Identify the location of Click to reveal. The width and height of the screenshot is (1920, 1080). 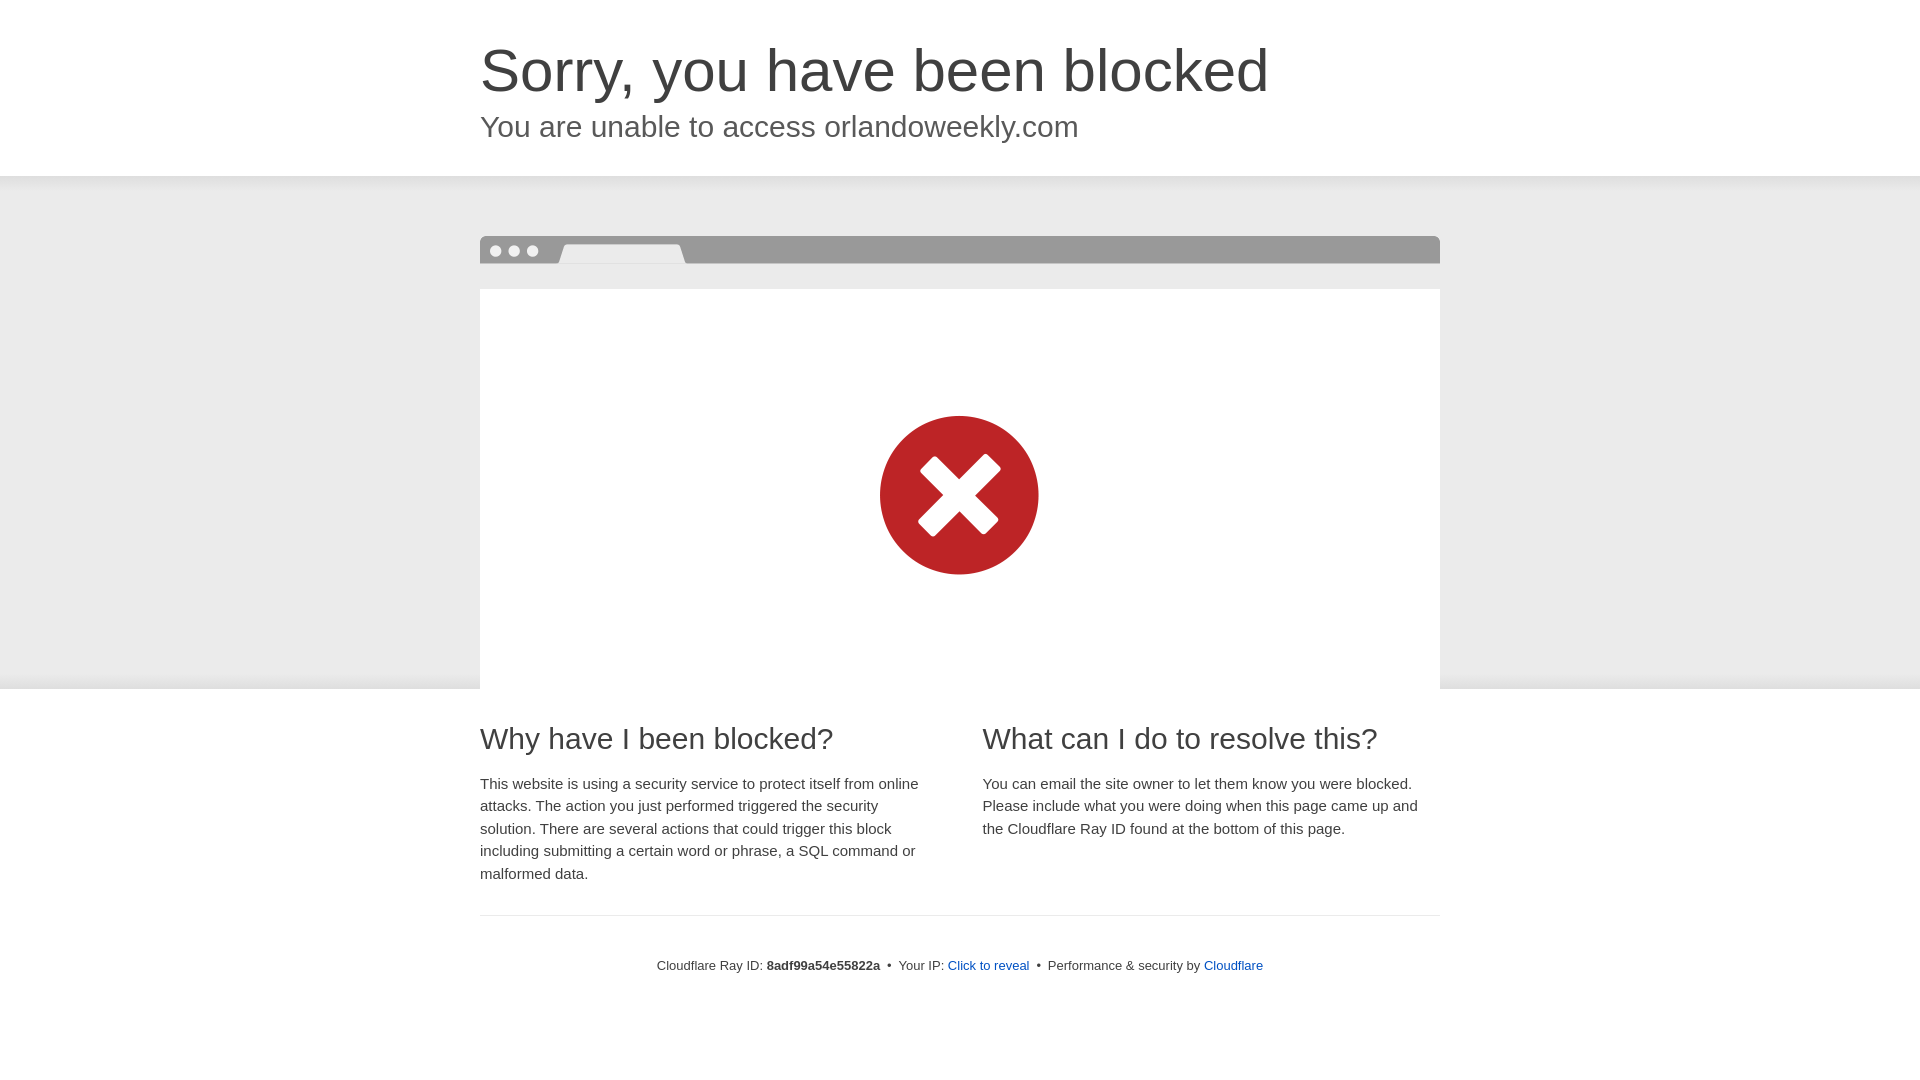
(988, 966).